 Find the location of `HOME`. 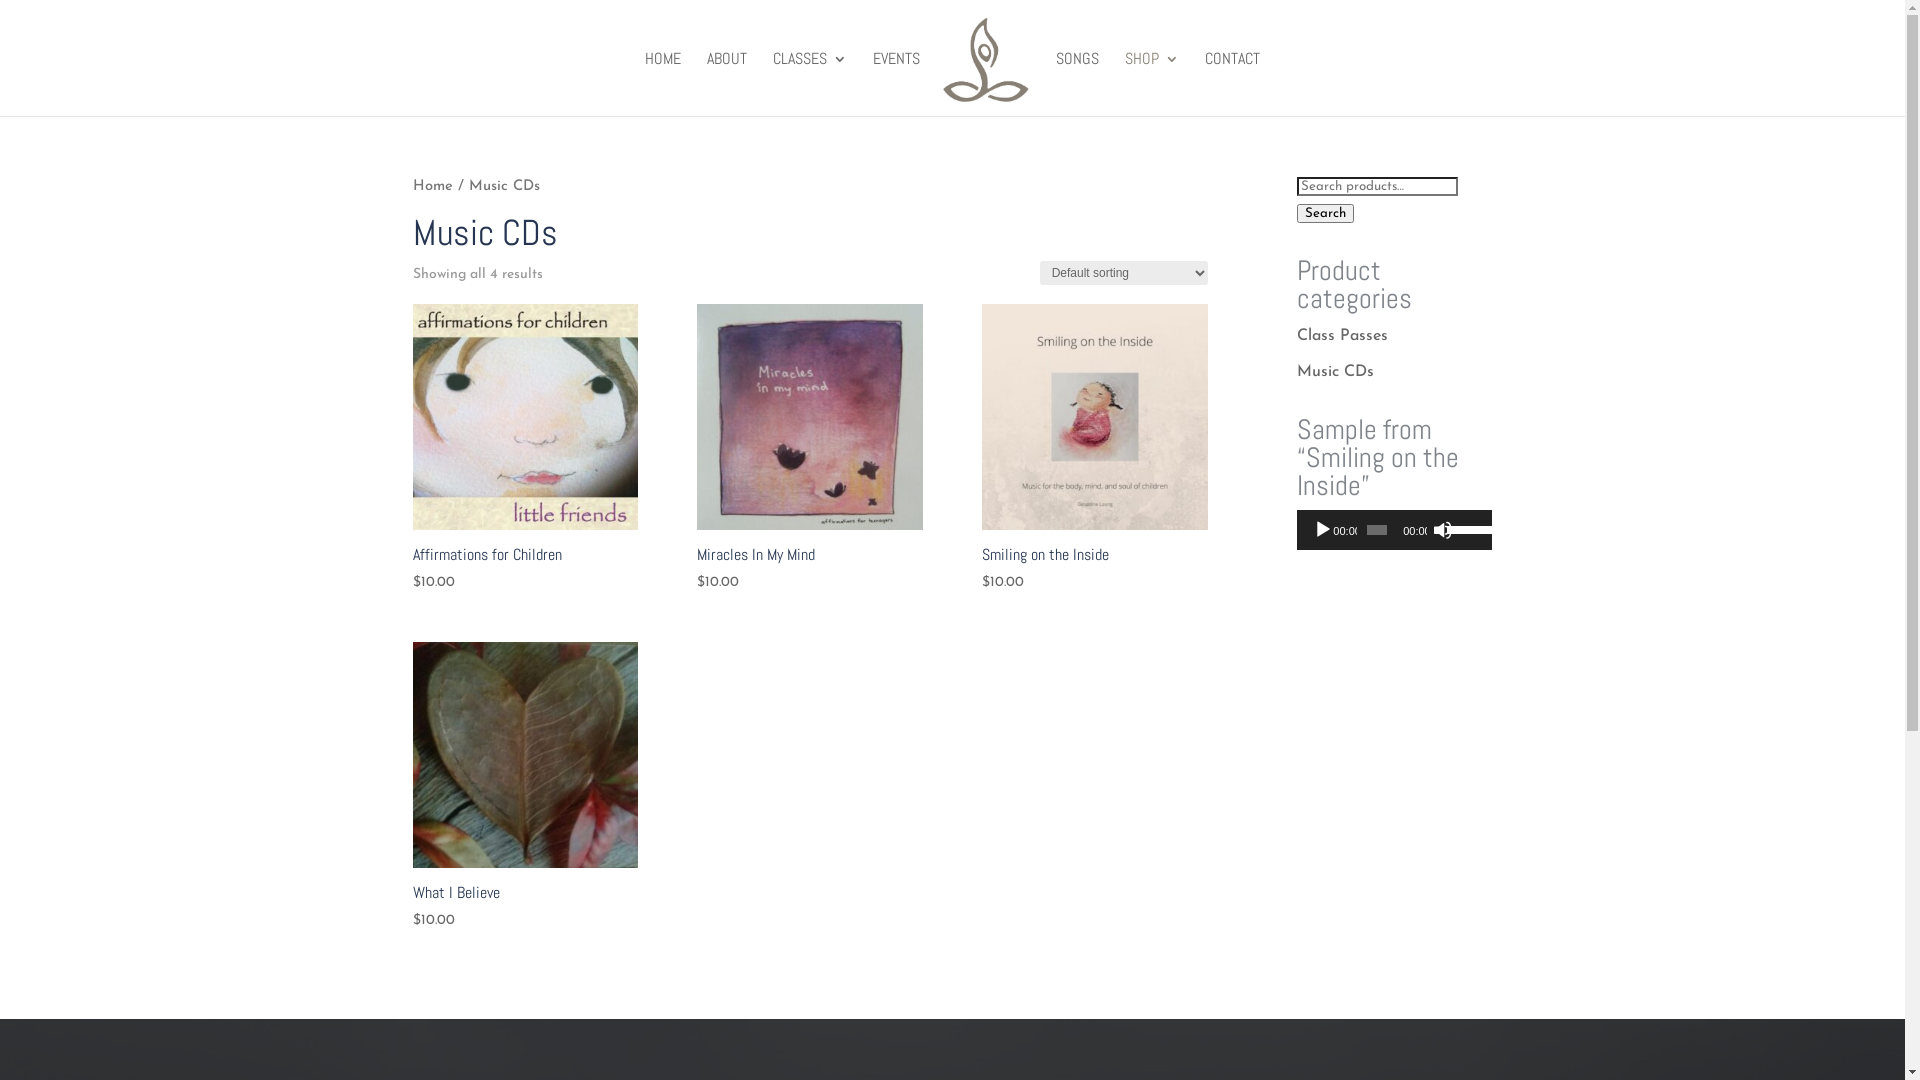

HOME is located at coordinates (663, 84).